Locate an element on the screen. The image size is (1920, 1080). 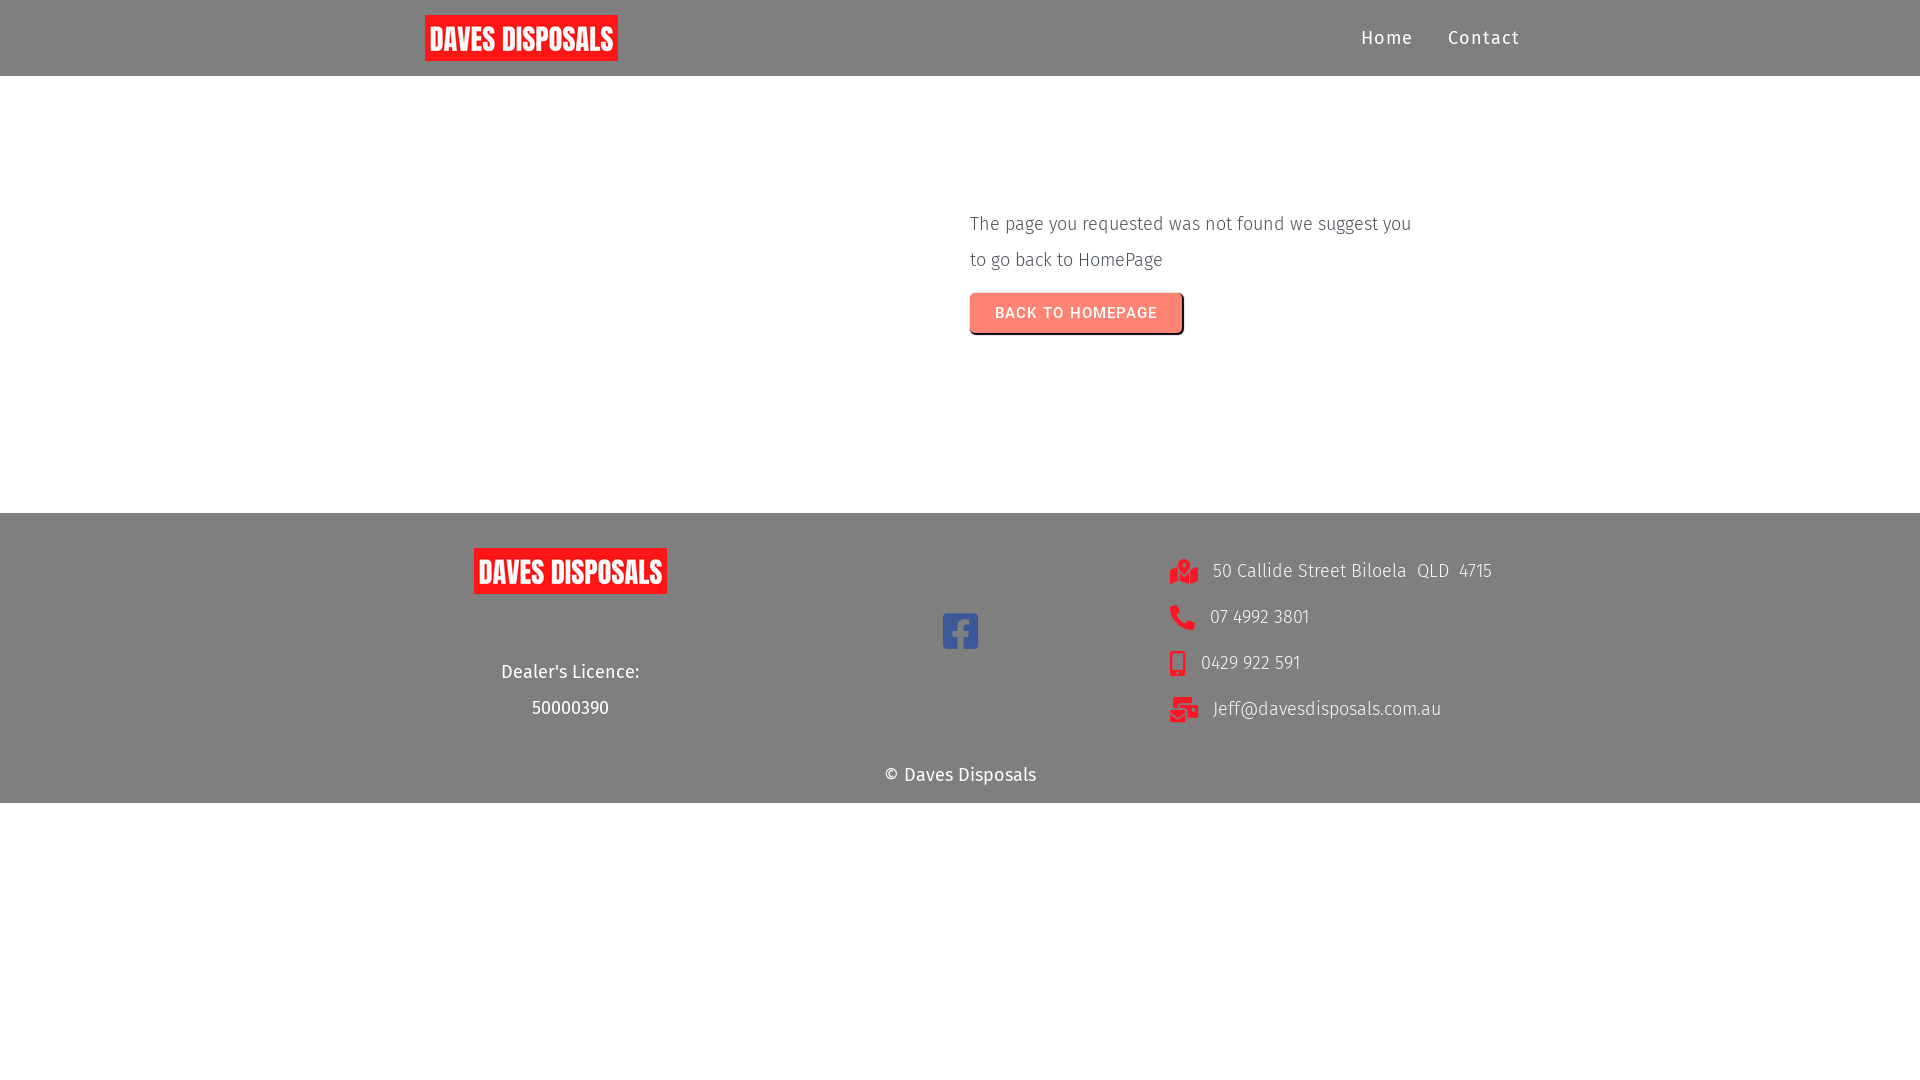
Logo is located at coordinates (522, 38).